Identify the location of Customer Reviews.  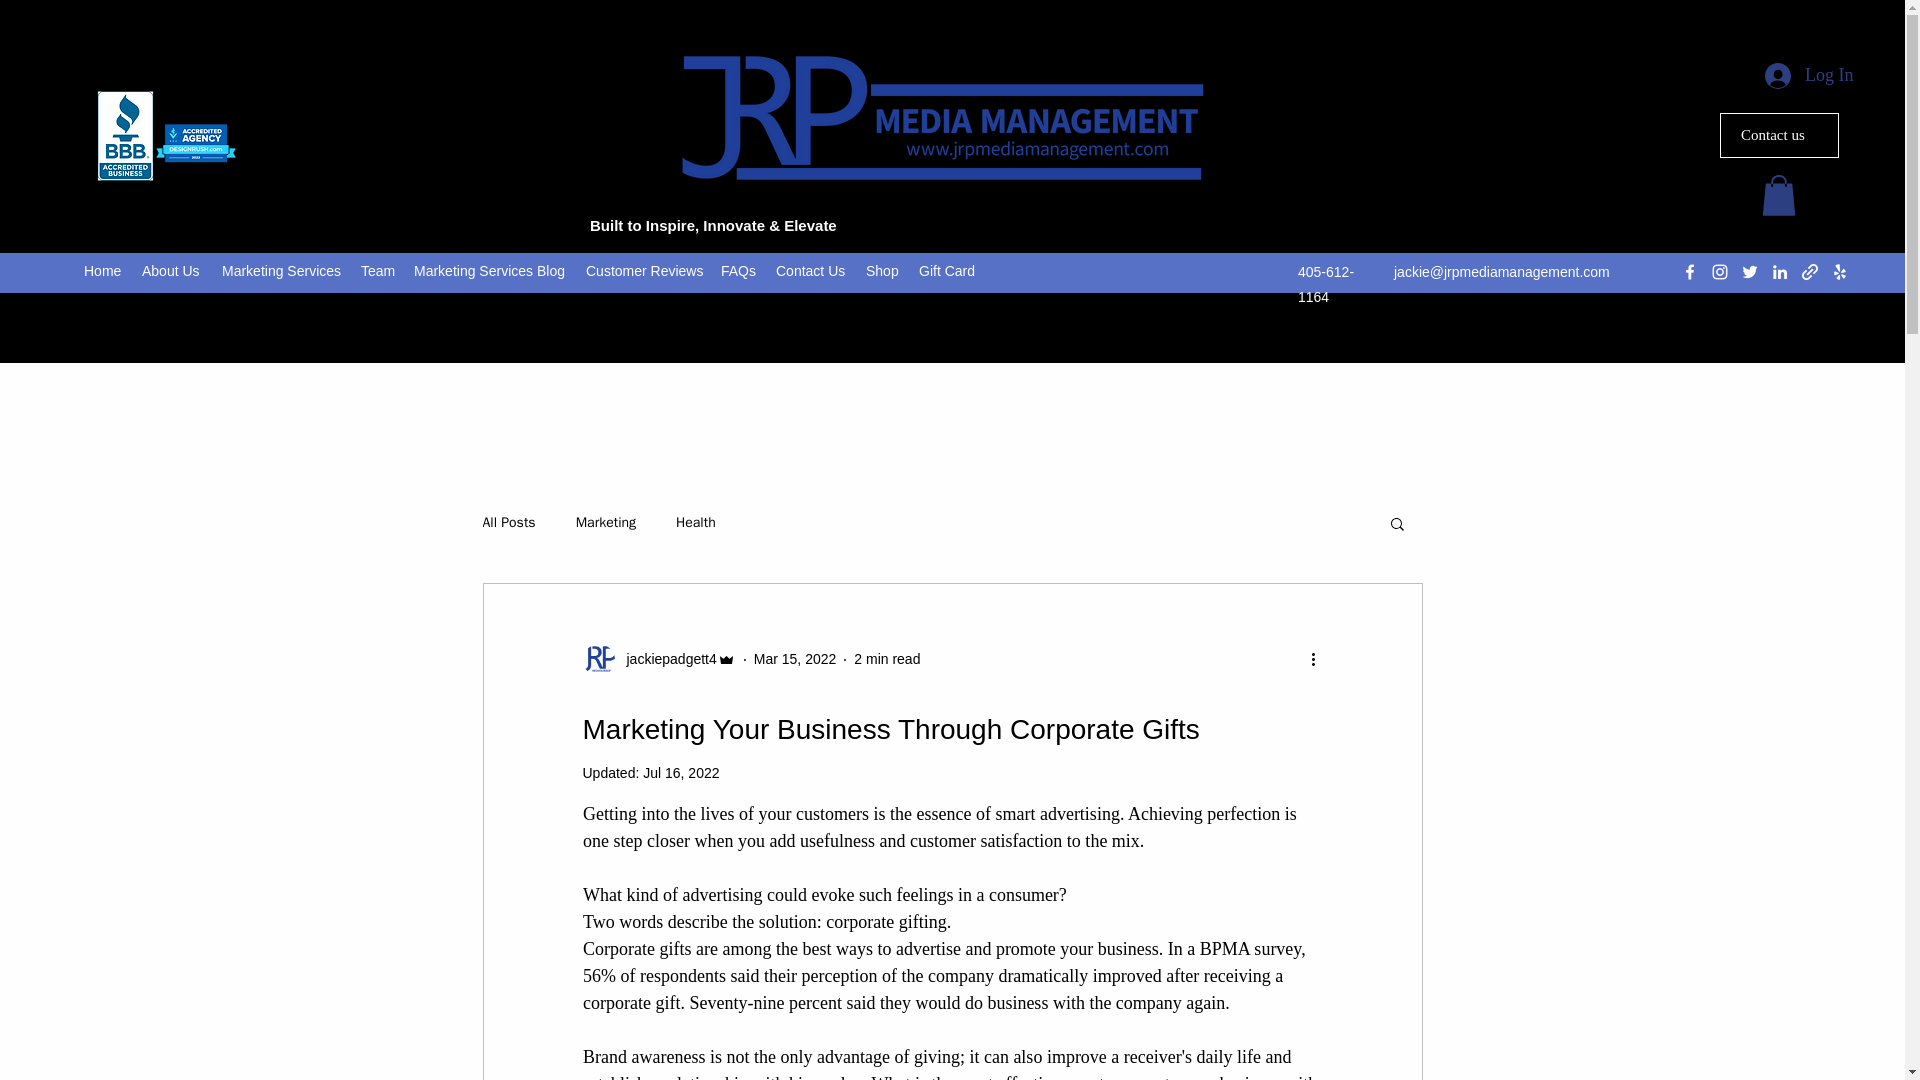
(643, 270).